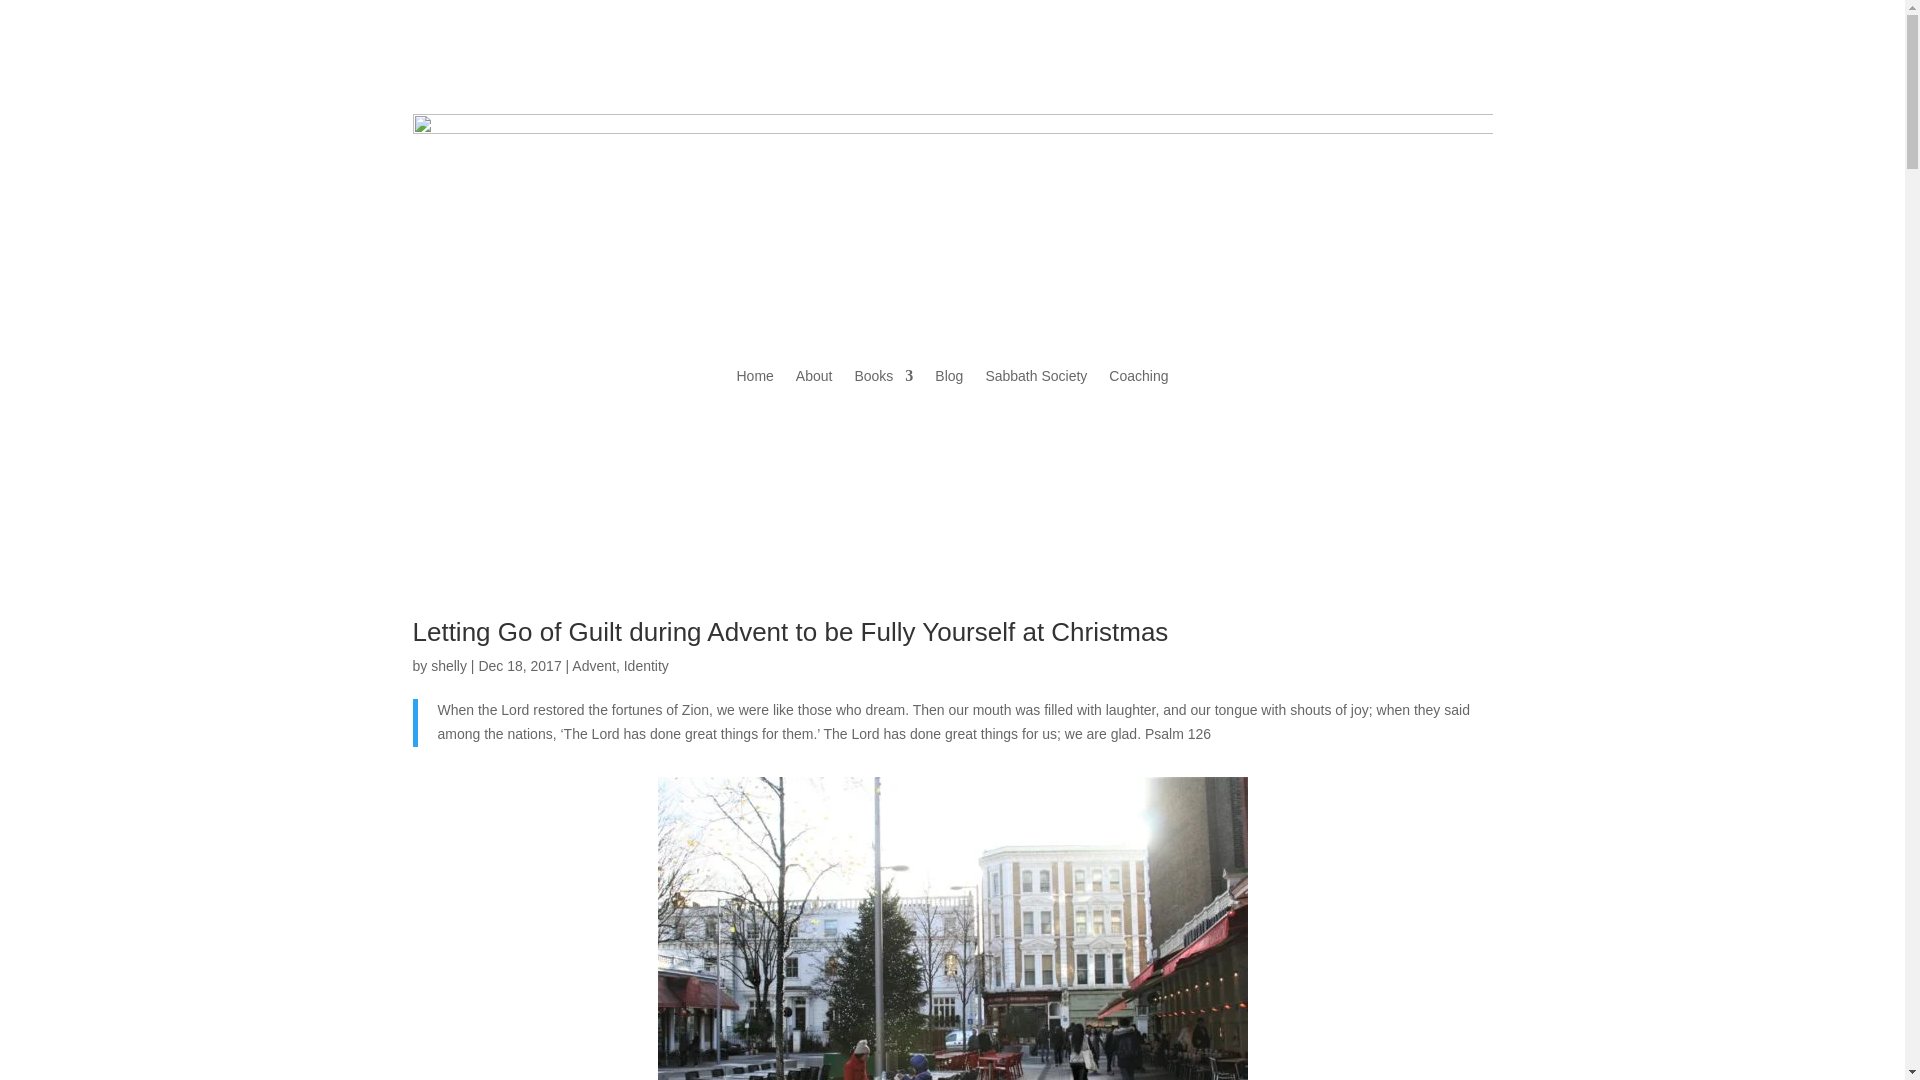 This screenshot has width=1920, height=1080. What do you see at coordinates (646, 665) in the screenshot?
I see `Identity` at bounding box center [646, 665].